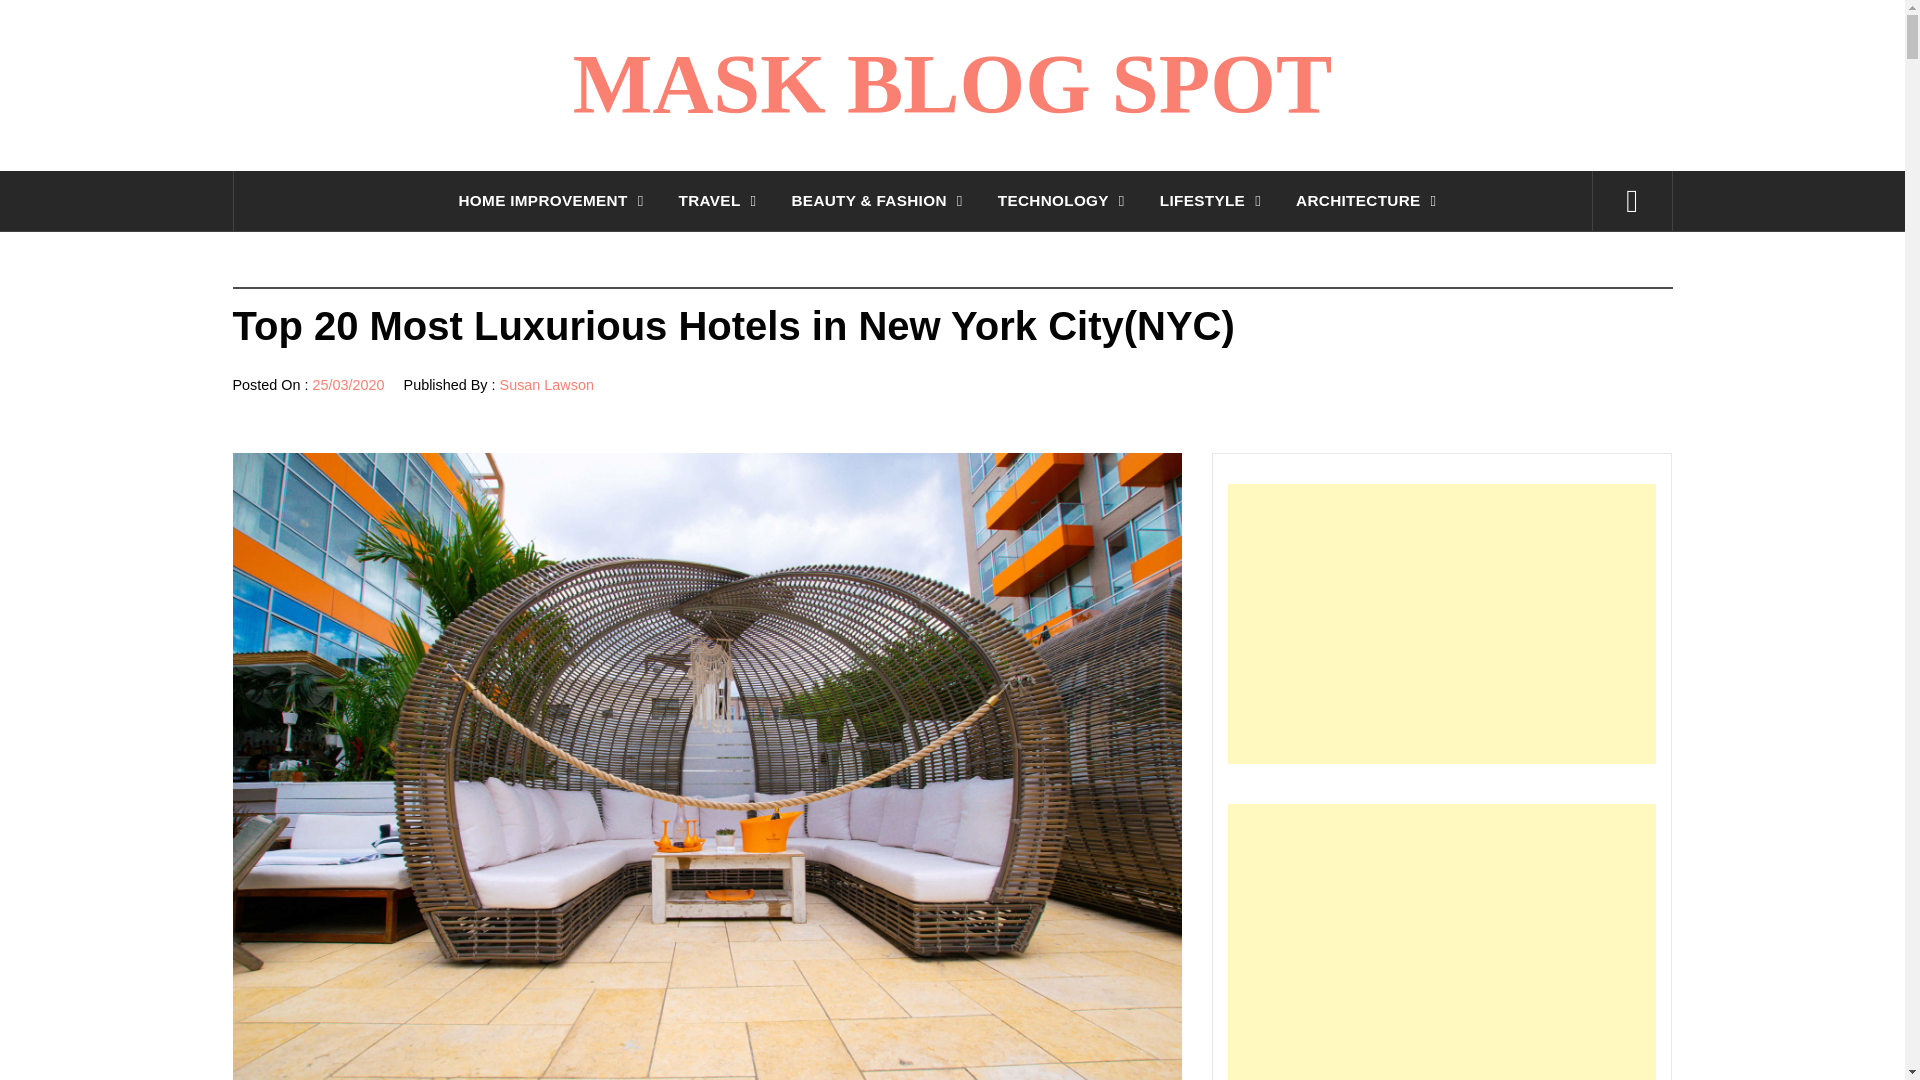 The height and width of the screenshot is (1080, 1920). I want to click on Search, so click(1052, 50).